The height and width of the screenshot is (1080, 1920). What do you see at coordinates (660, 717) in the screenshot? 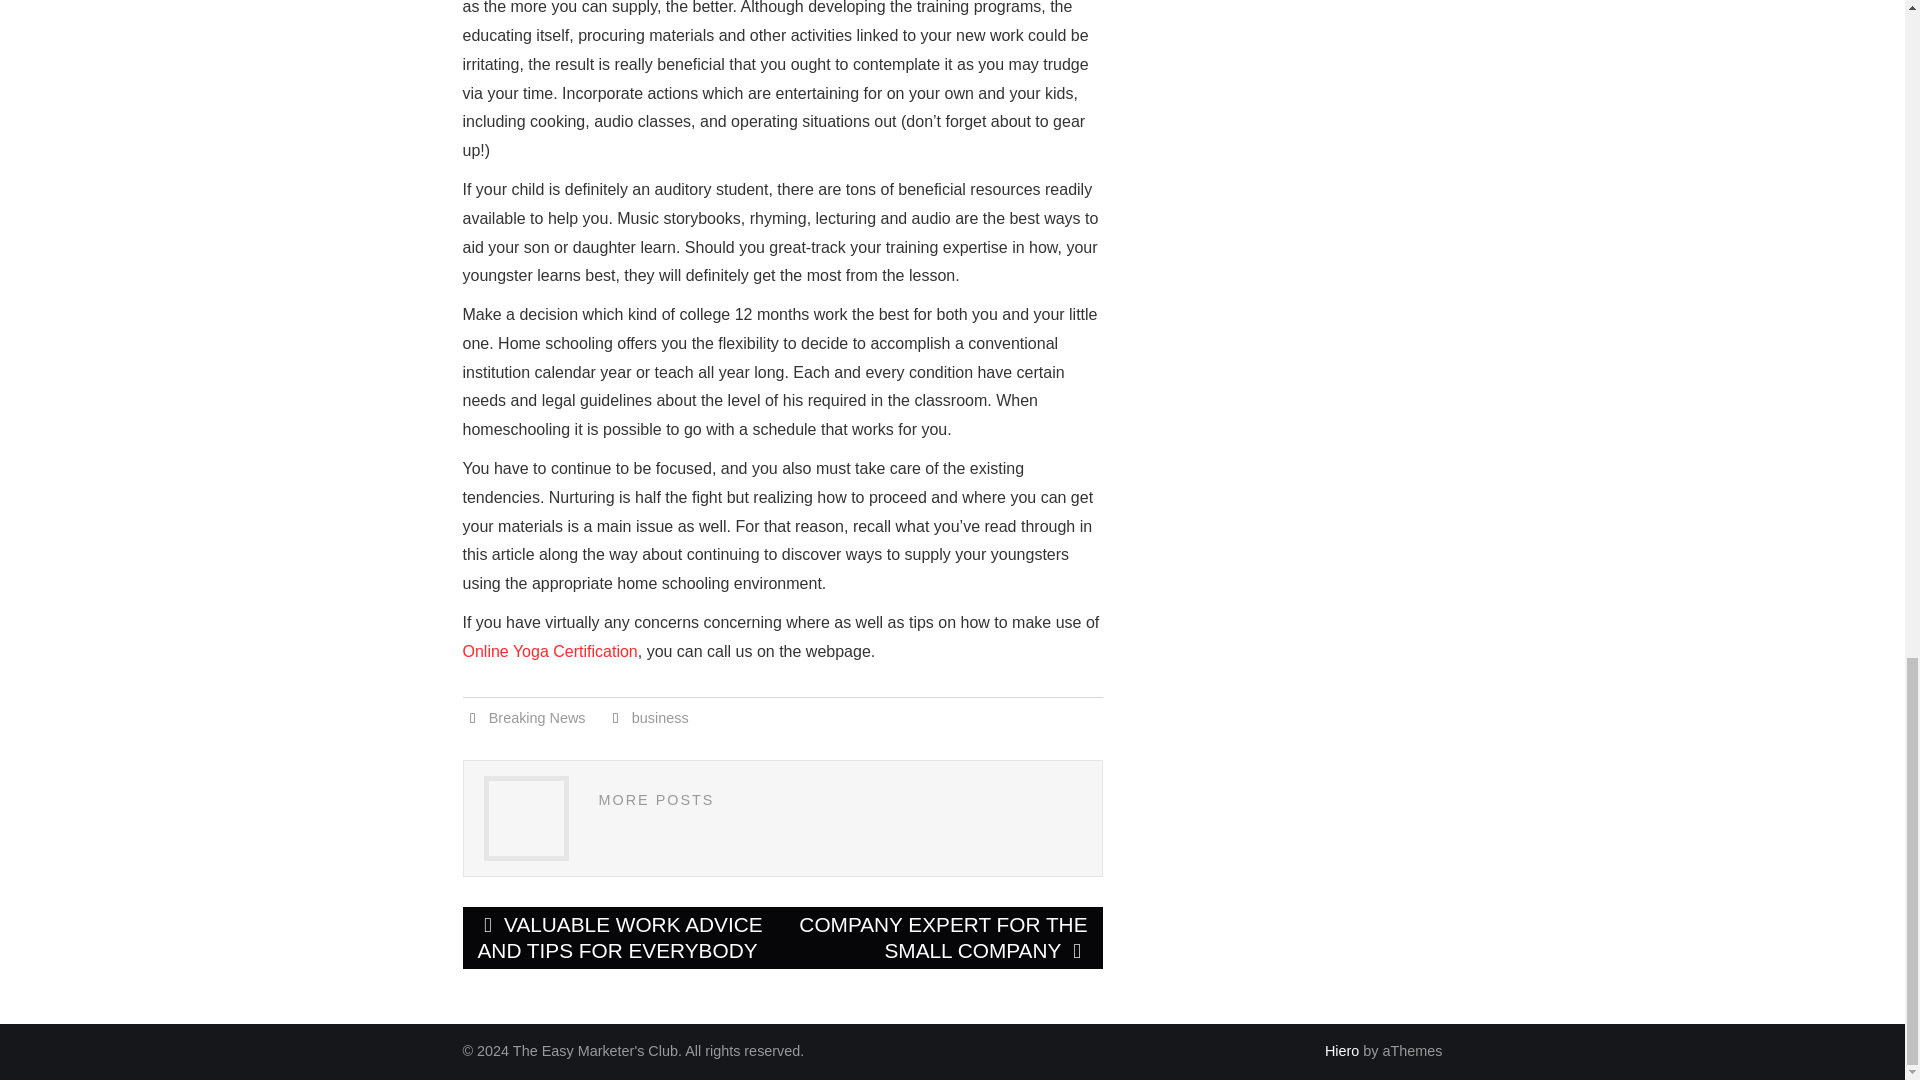
I see `business` at bounding box center [660, 717].